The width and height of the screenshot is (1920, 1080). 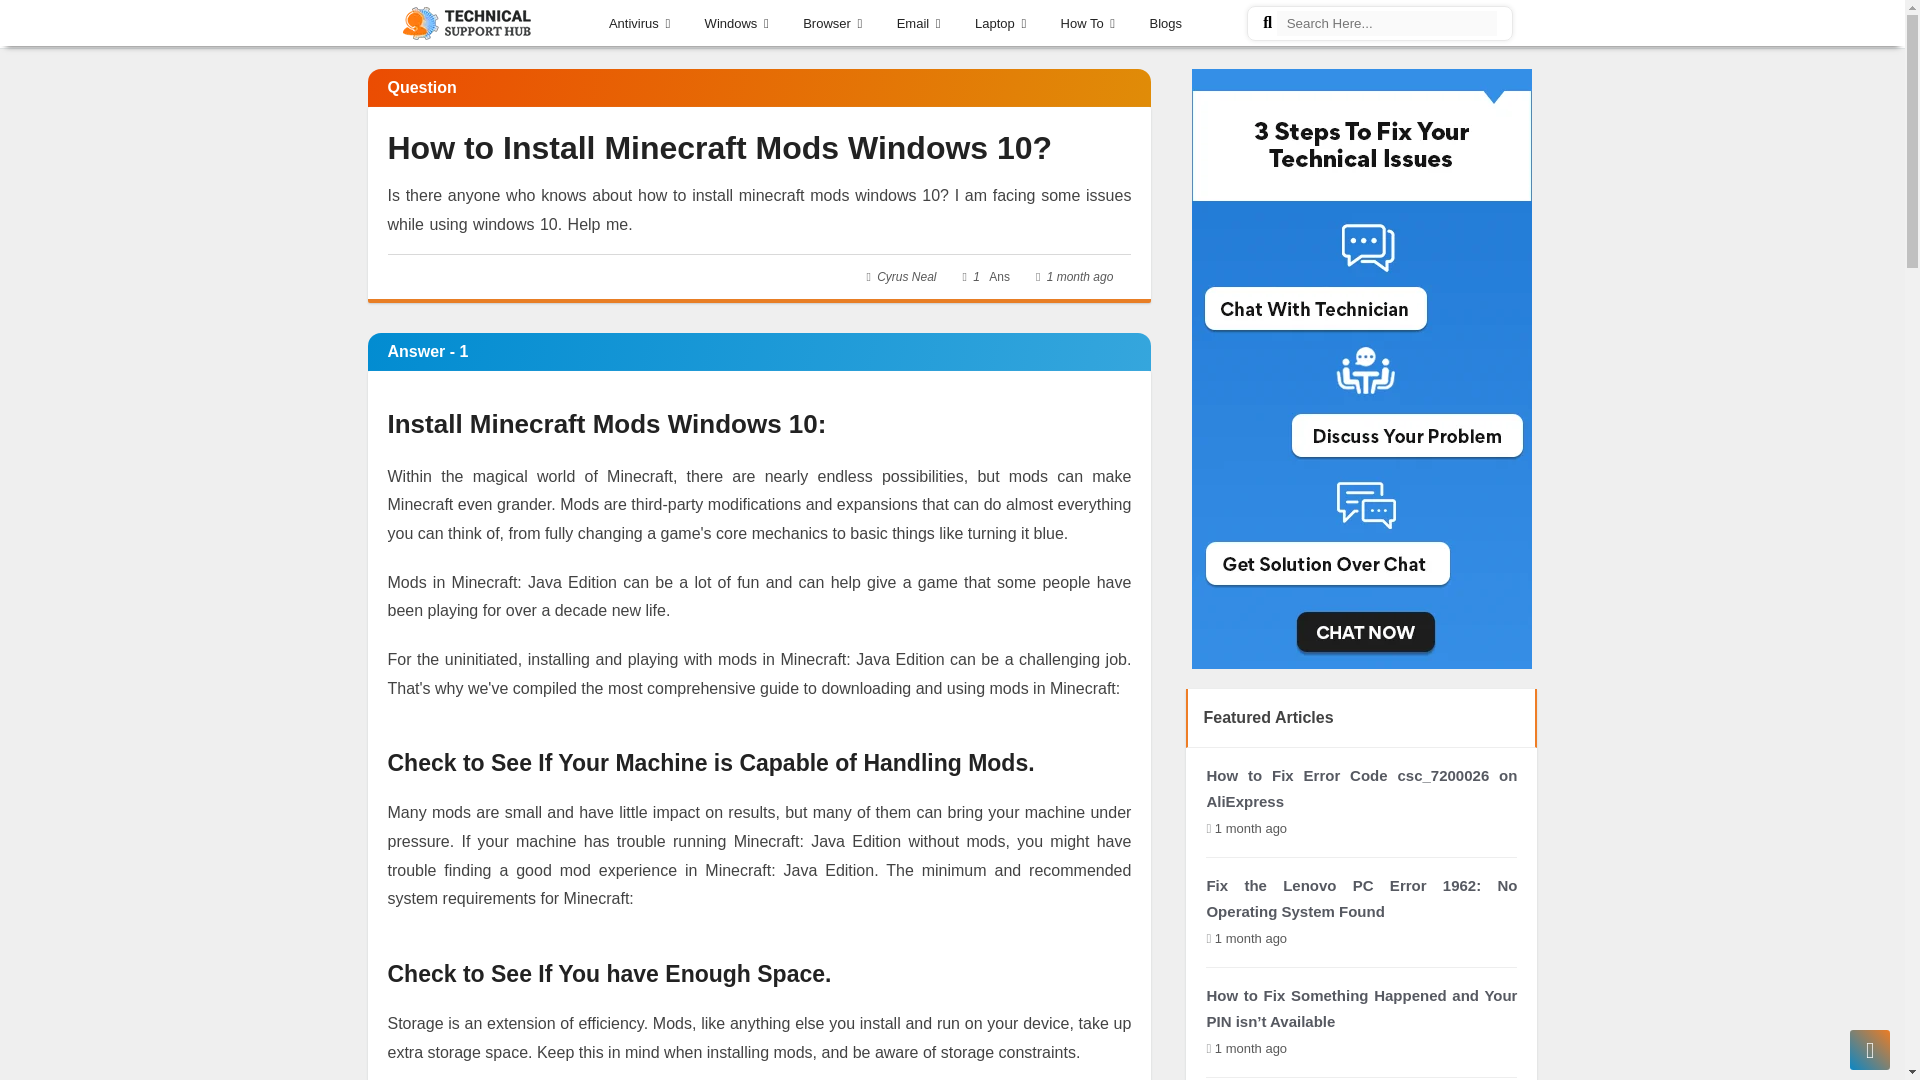 What do you see at coordinates (1360, 898) in the screenshot?
I see `Fix the Lenovo PC Error 1962: No Operating System Found` at bounding box center [1360, 898].